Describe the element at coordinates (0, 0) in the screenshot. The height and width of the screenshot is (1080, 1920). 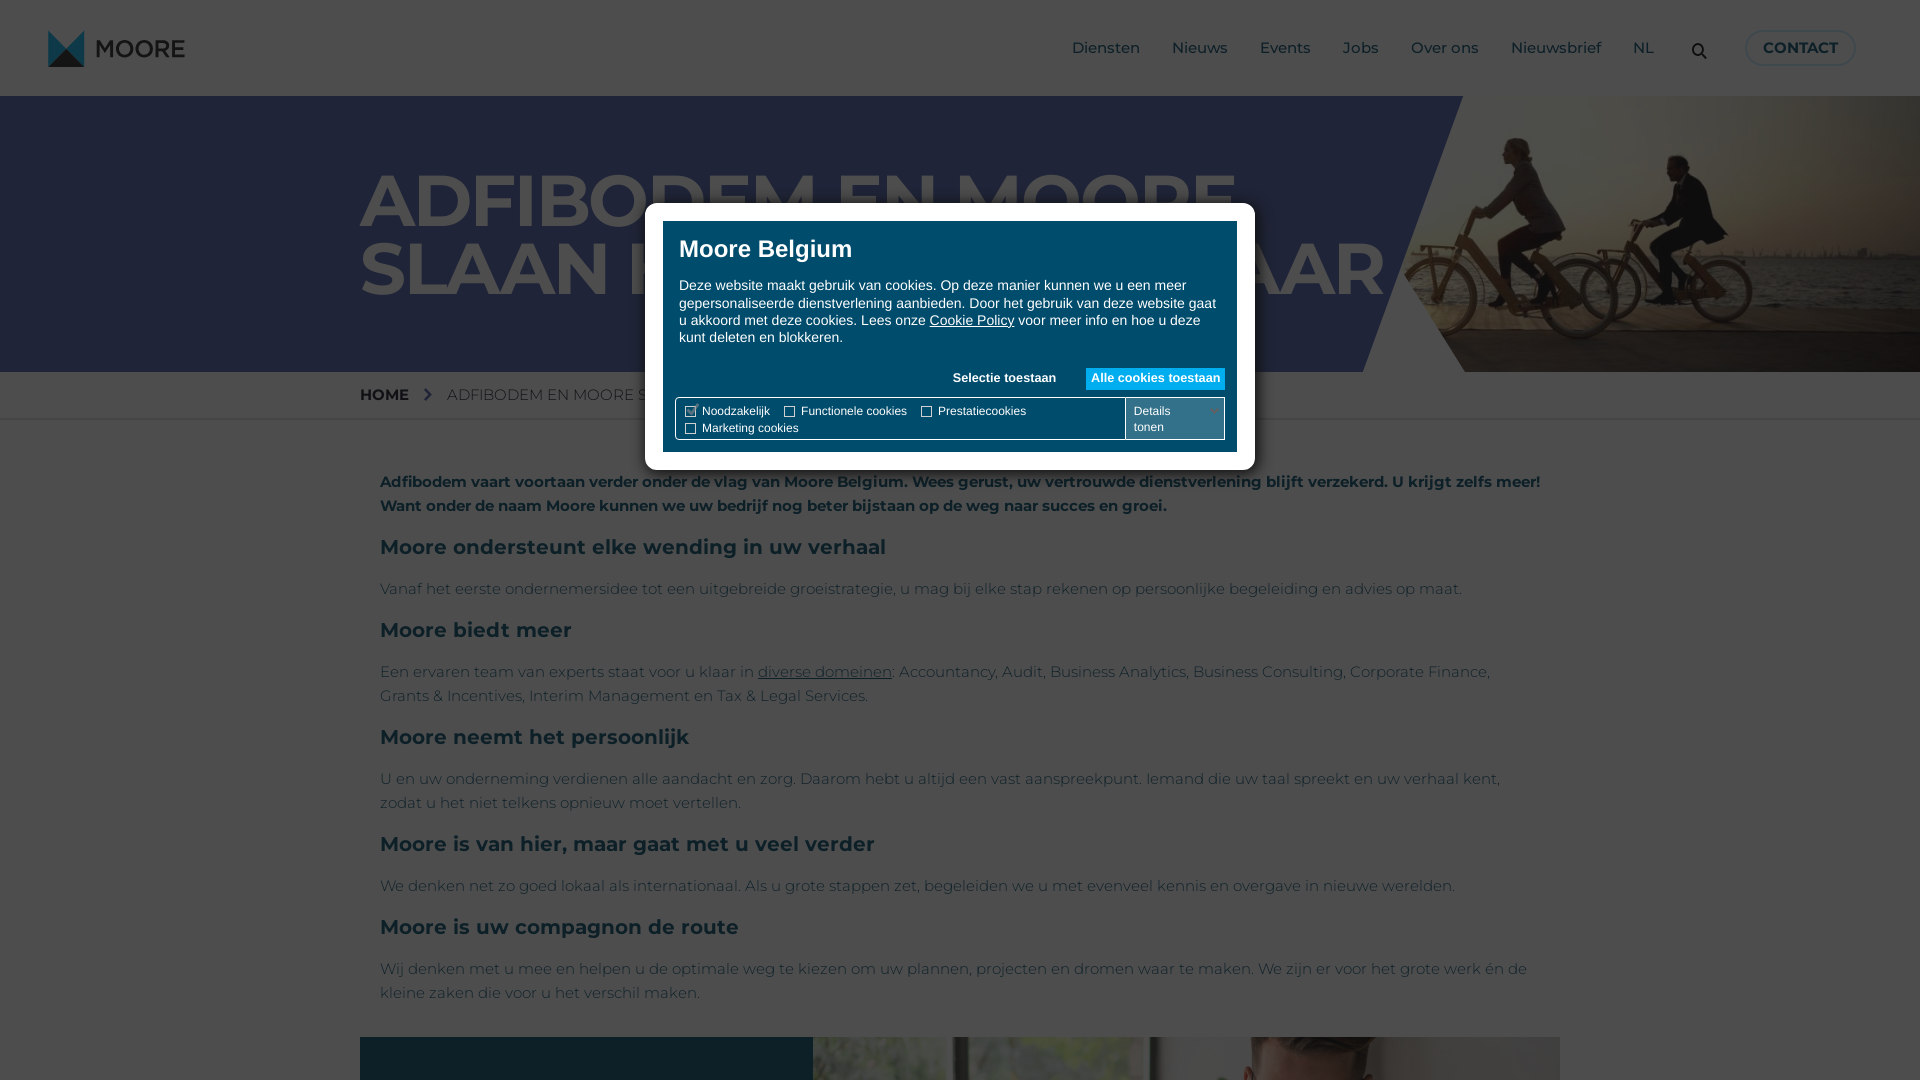
I see `Overslaan en naar de inhoud gaan` at that location.